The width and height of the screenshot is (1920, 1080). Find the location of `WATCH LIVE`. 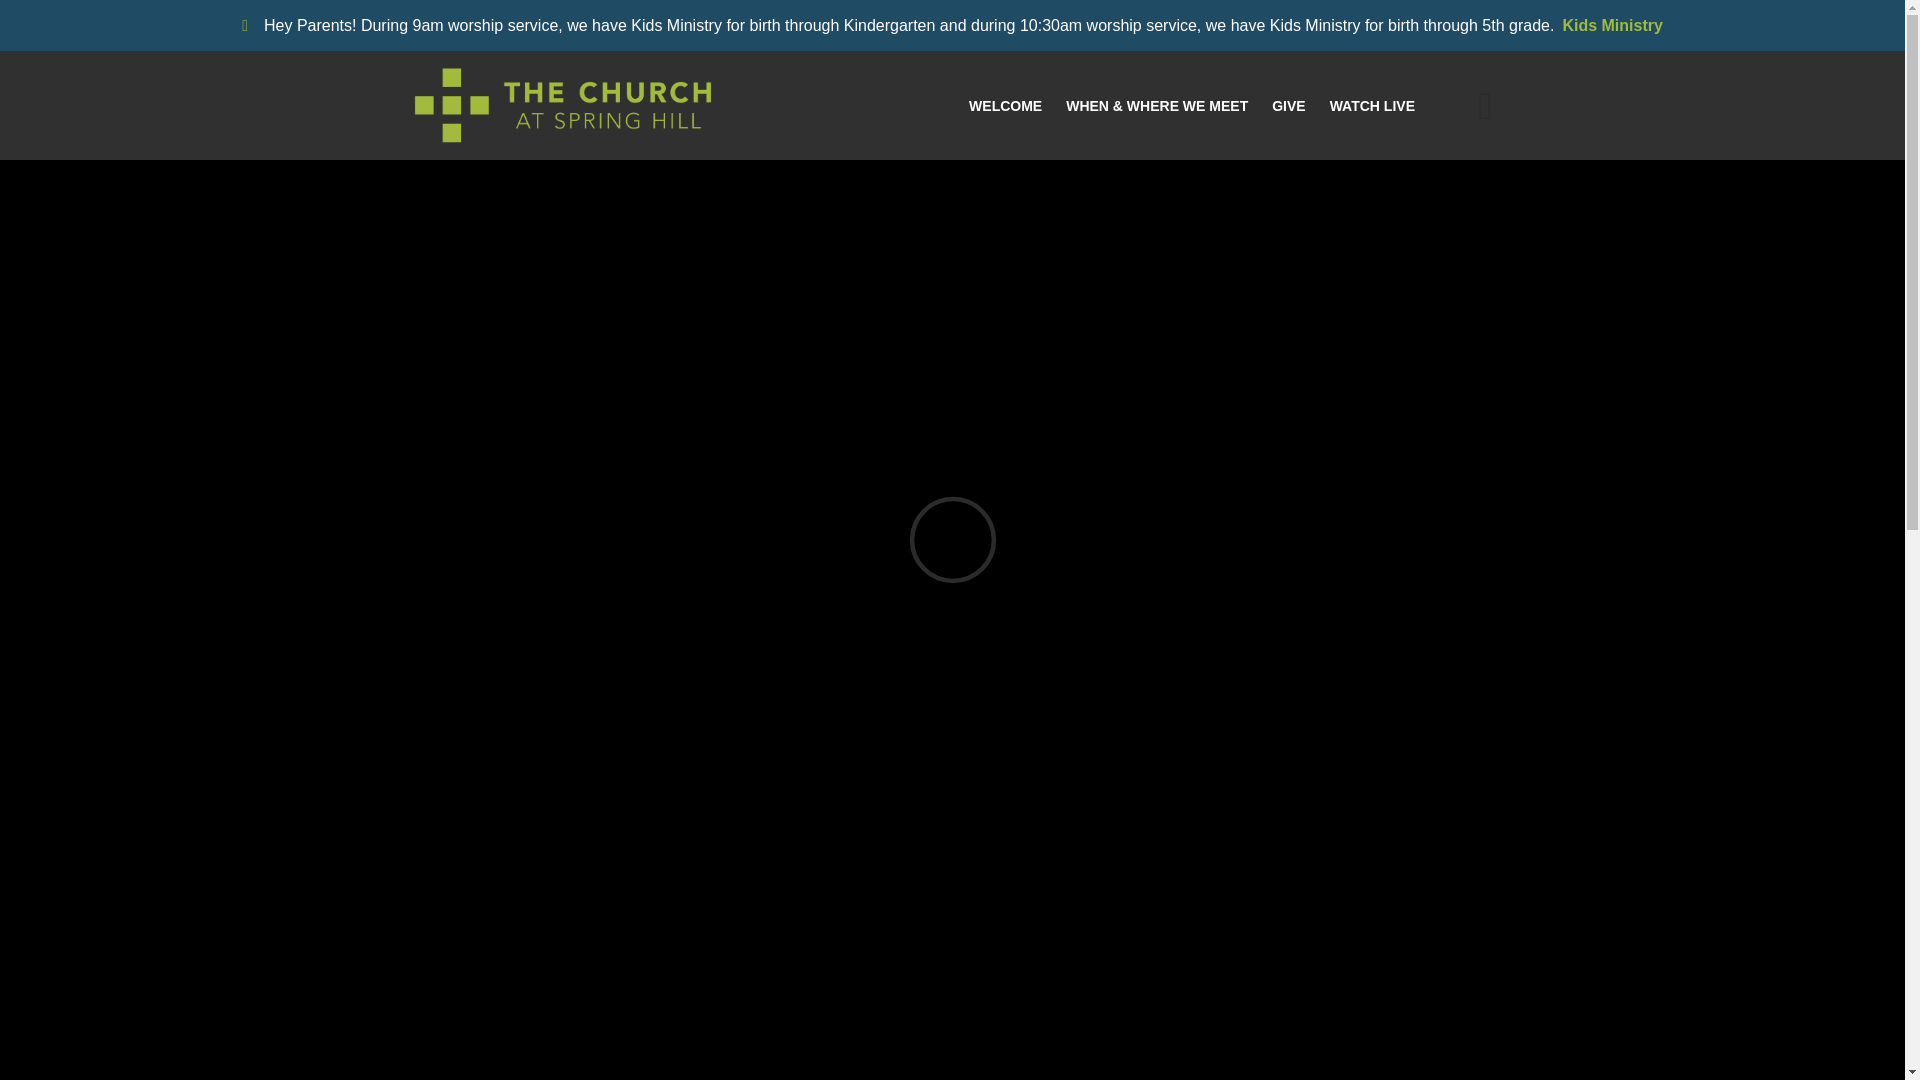

WATCH LIVE is located at coordinates (1372, 106).